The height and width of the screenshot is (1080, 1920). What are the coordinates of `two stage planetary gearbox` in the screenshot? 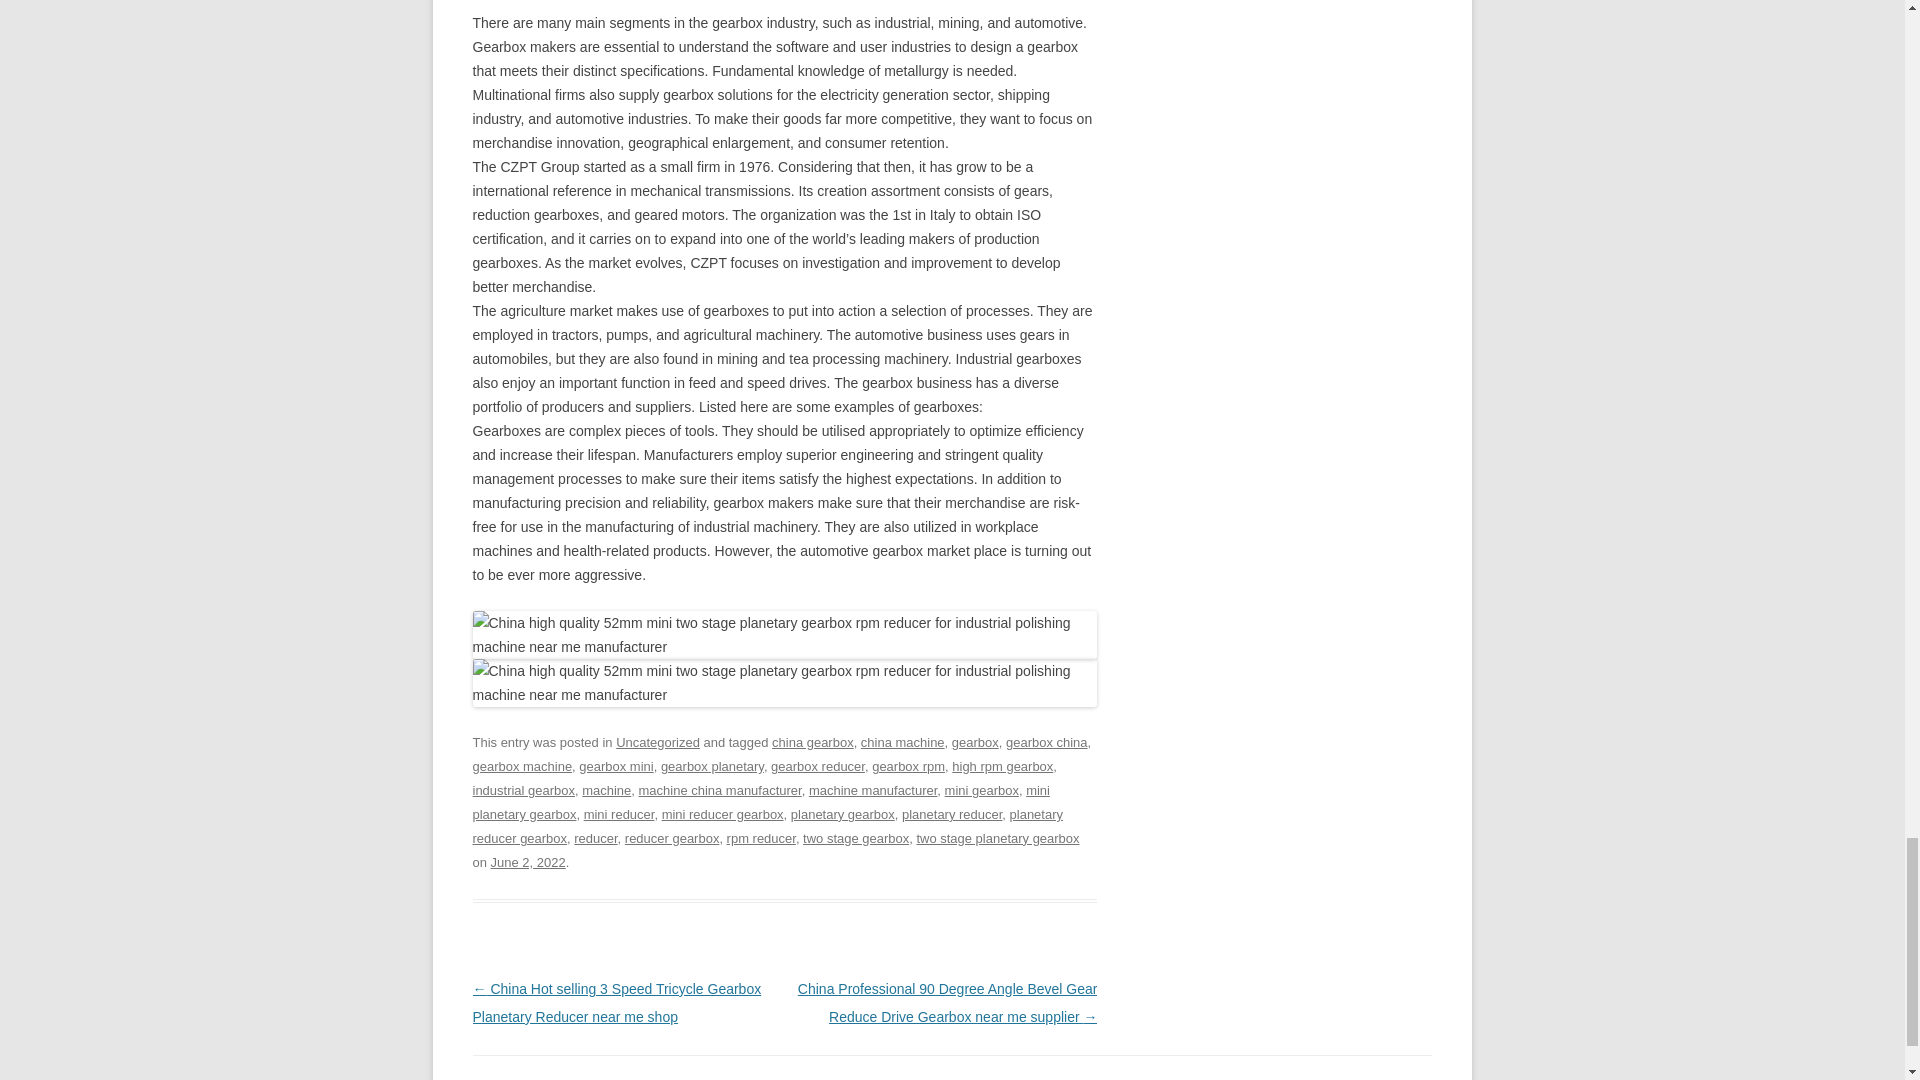 It's located at (997, 838).